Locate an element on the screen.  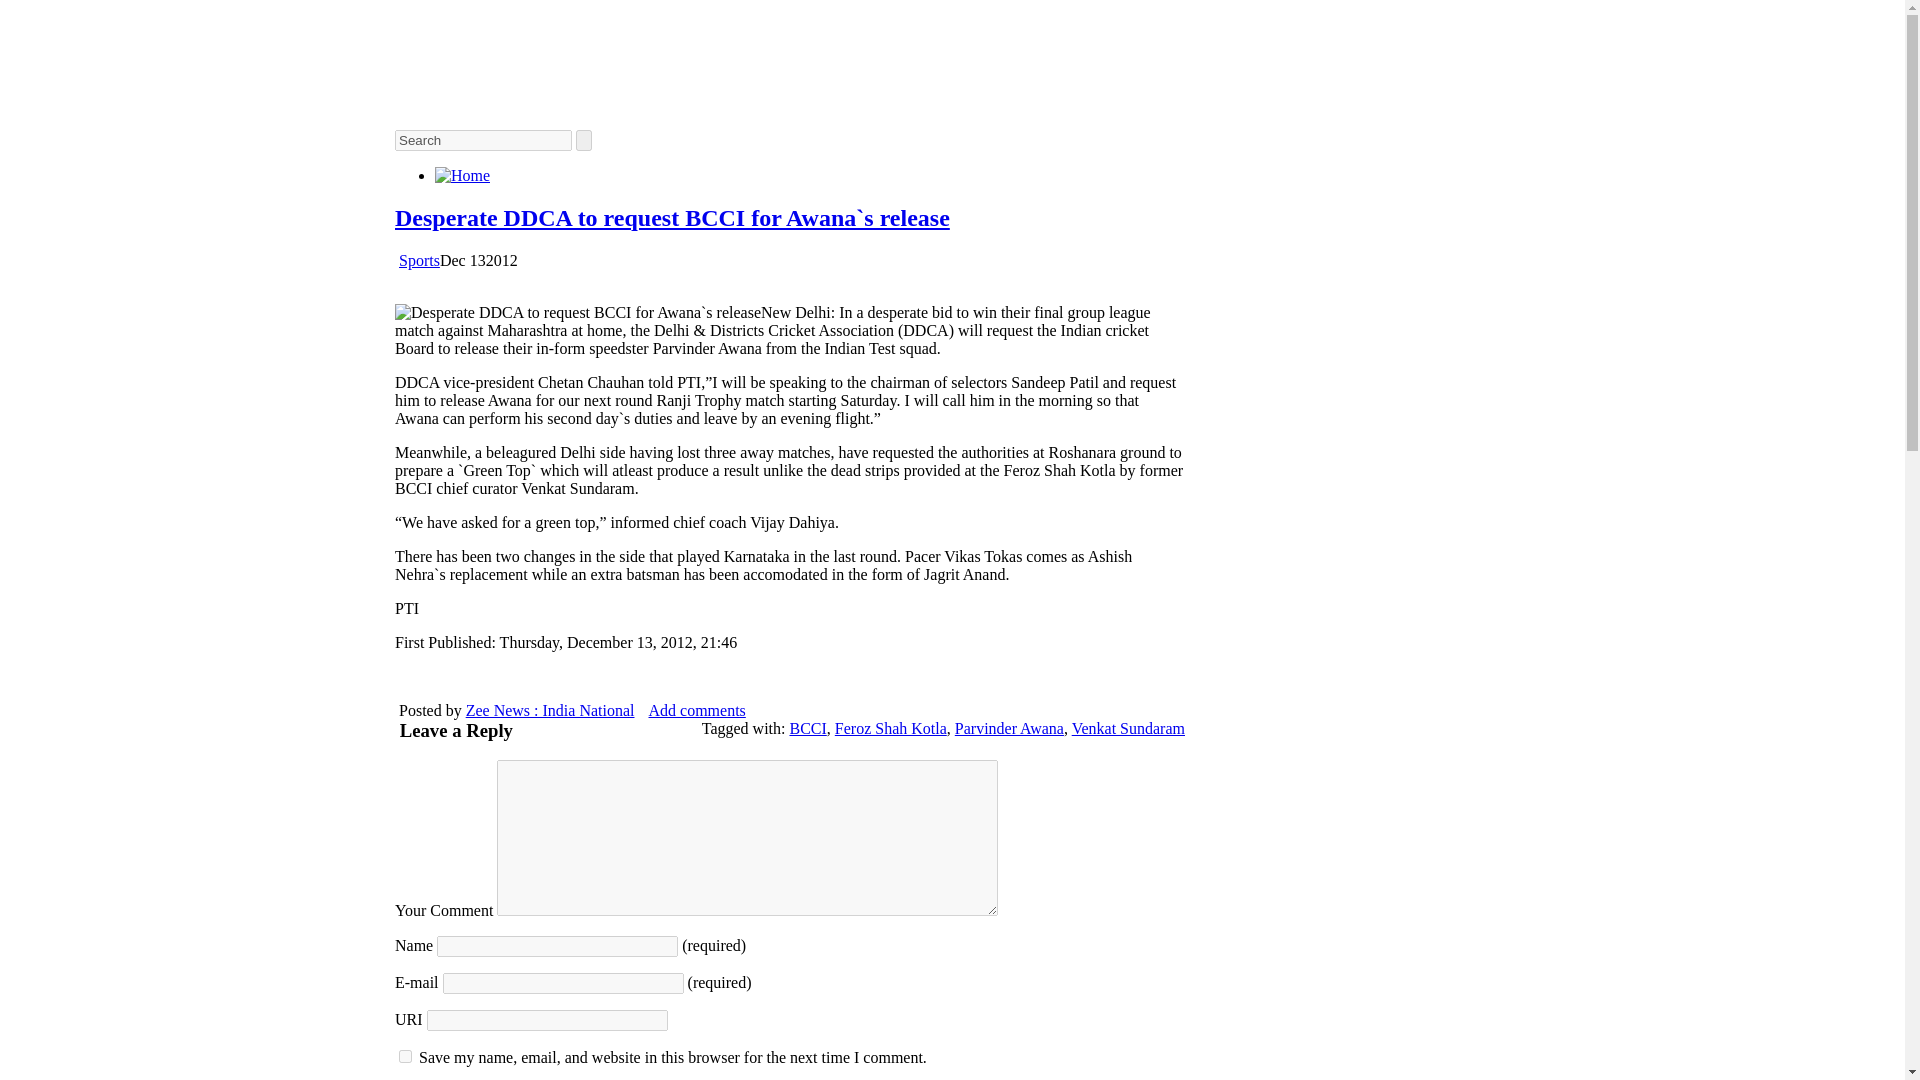
Sports is located at coordinates (419, 260).